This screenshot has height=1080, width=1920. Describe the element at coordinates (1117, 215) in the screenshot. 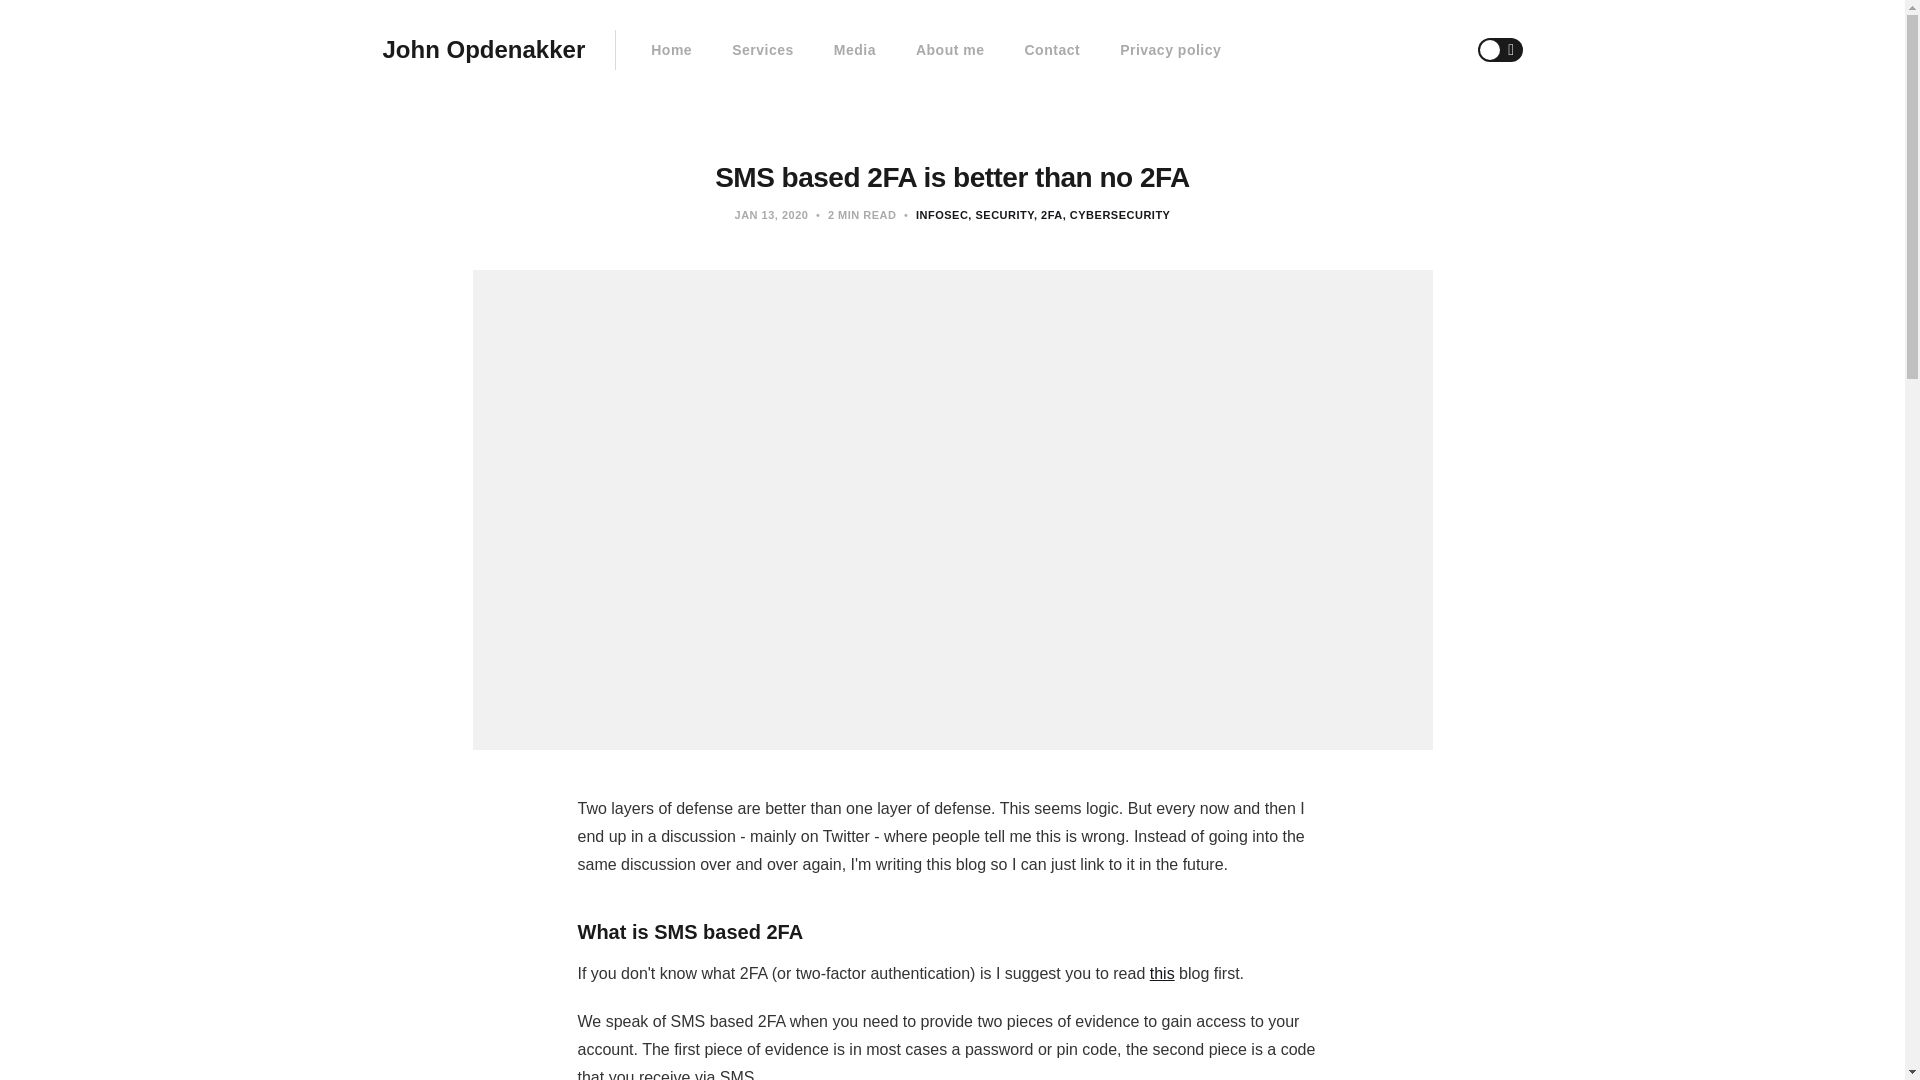

I see `cybersecurity` at that location.